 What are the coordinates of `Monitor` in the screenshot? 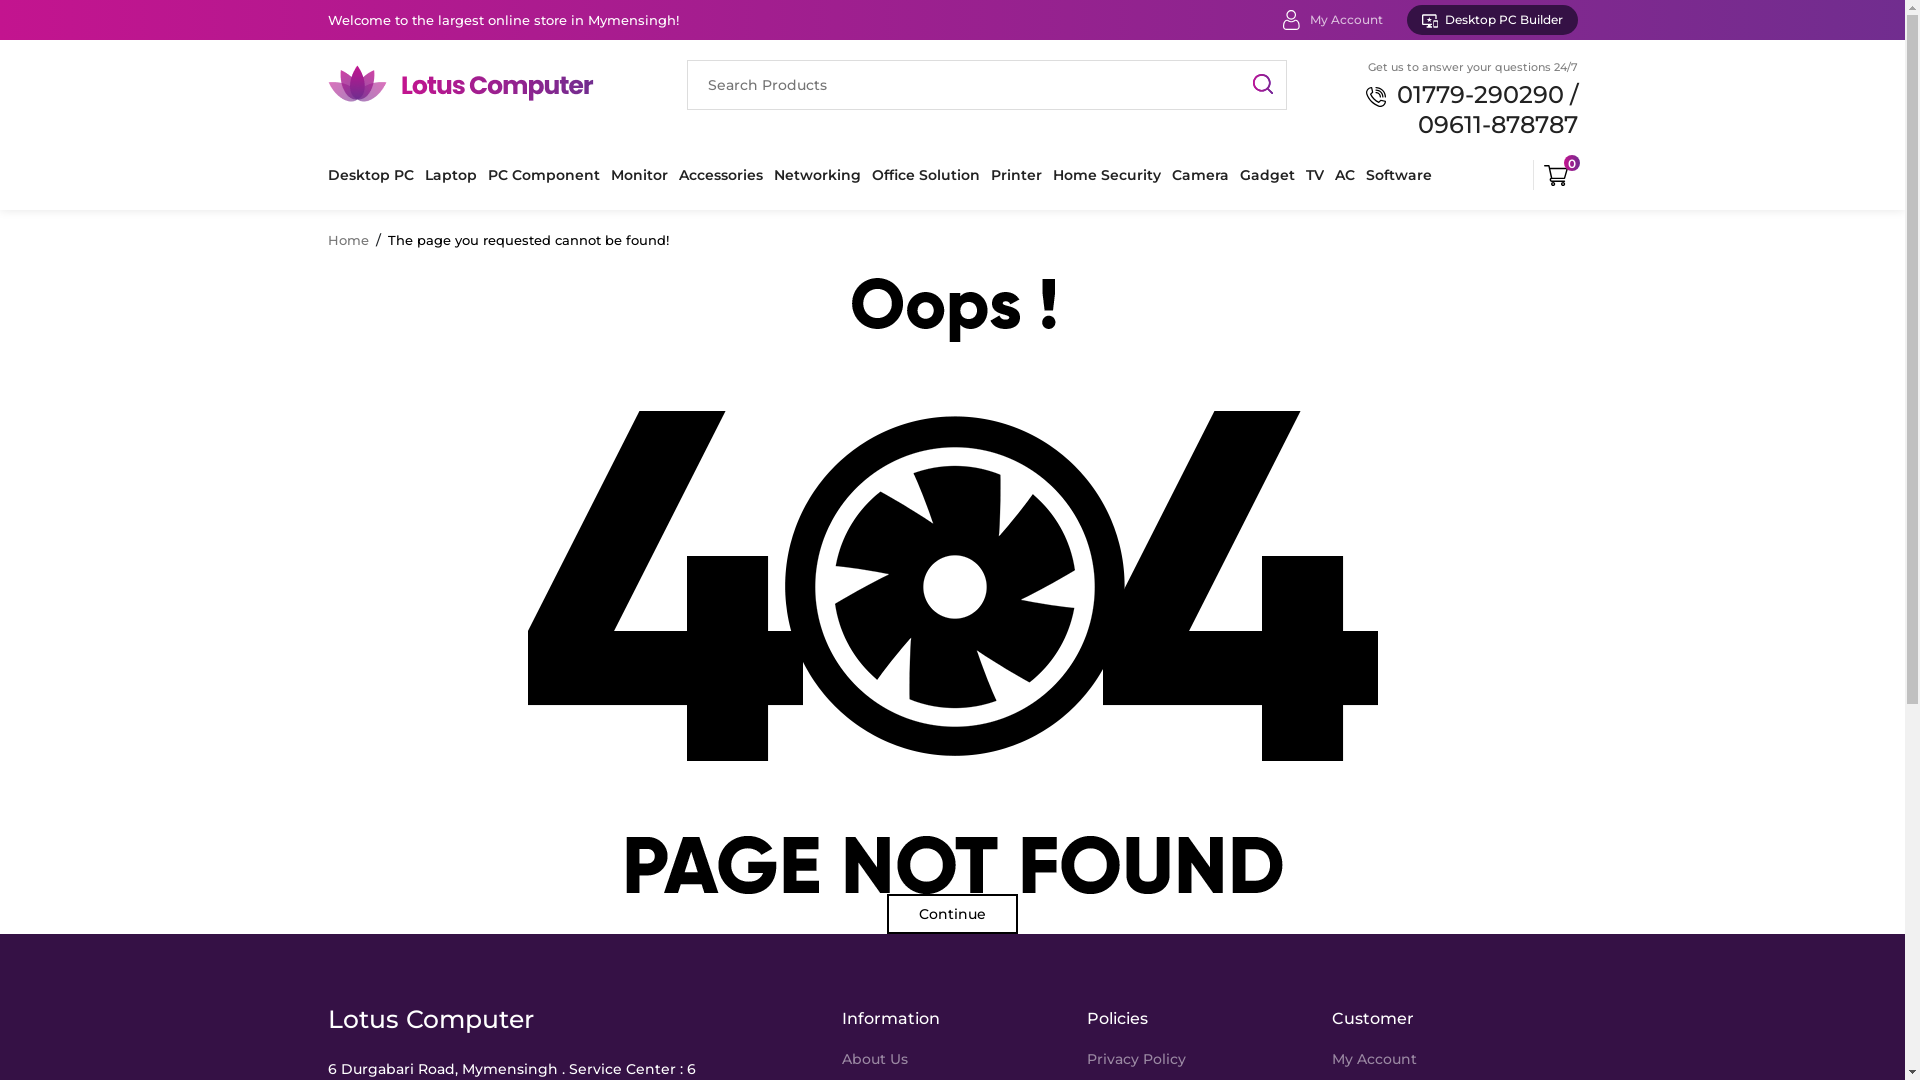 It's located at (638, 175).